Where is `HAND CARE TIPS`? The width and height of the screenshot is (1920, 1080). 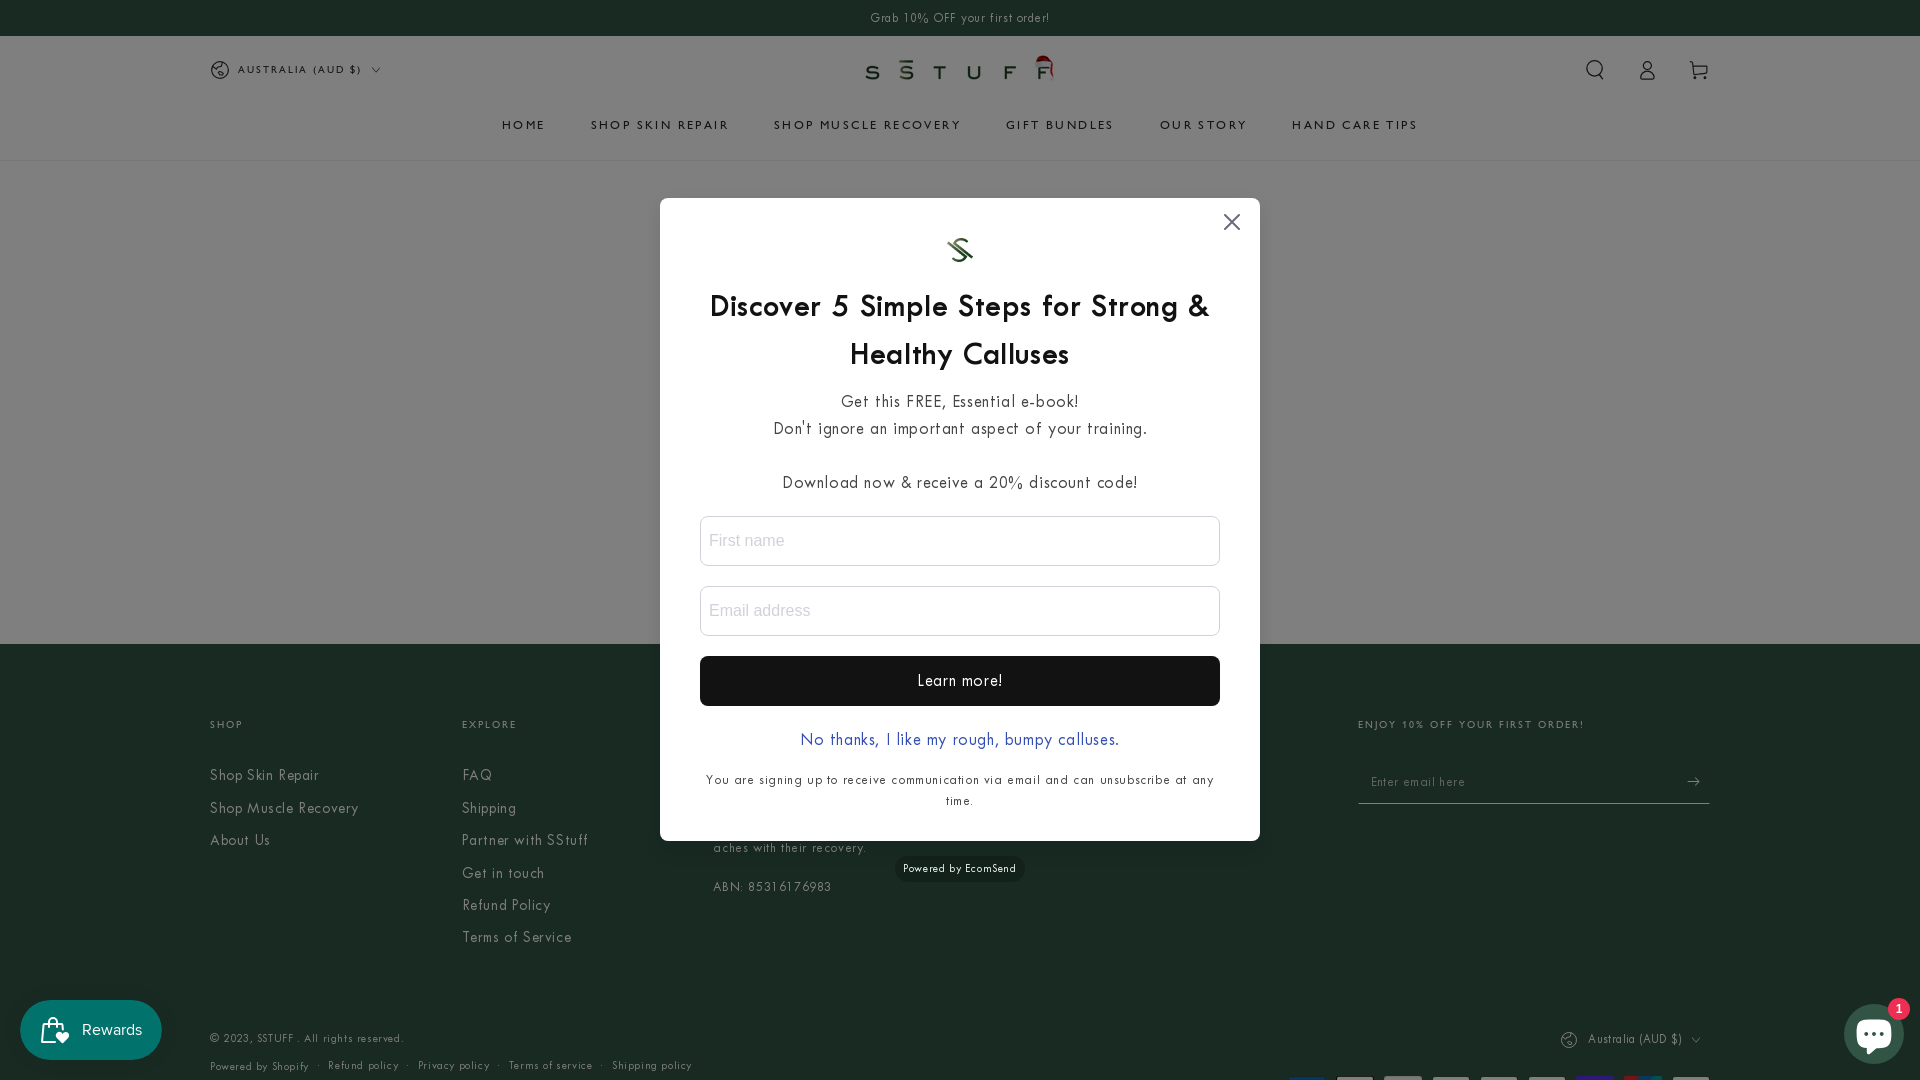 HAND CARE TIPS is located at coordinates (1355, 125).